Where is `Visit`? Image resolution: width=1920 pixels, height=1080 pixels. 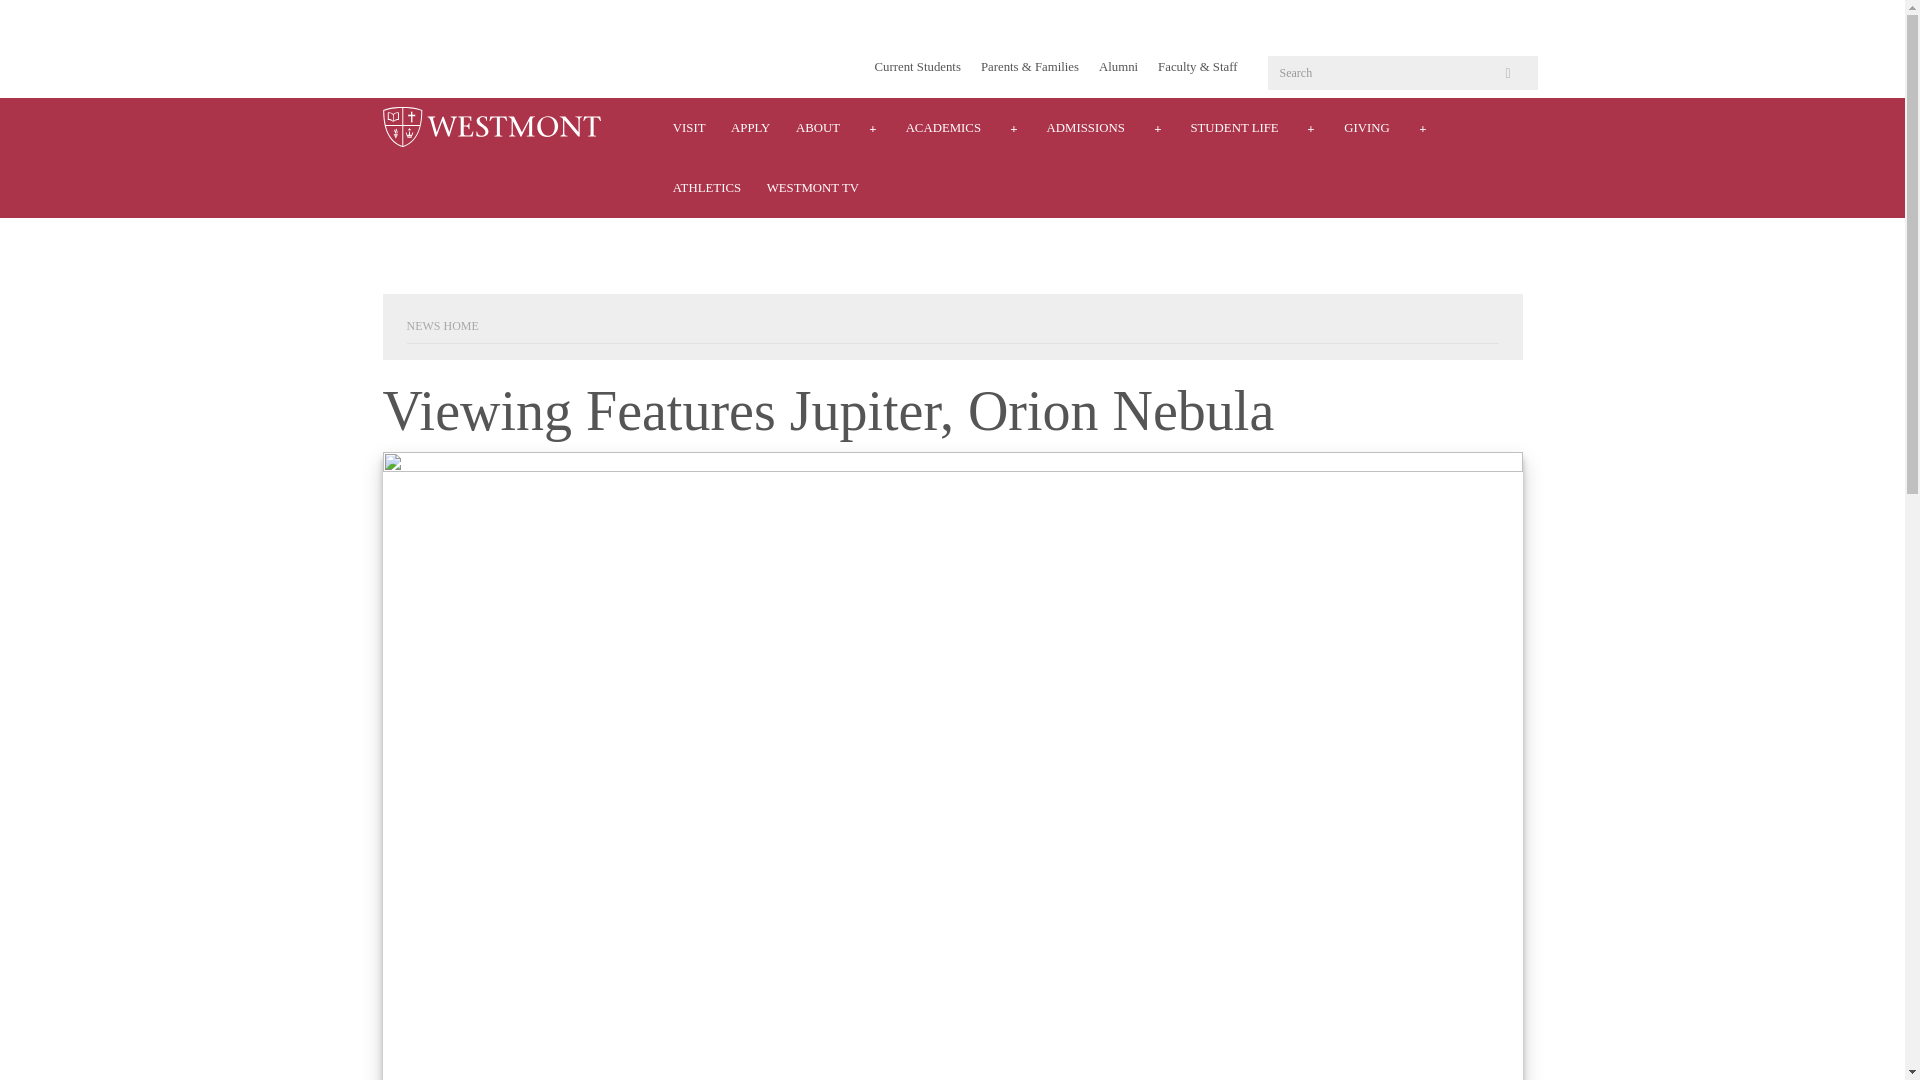
Visit is located at coordinates (689, 128).